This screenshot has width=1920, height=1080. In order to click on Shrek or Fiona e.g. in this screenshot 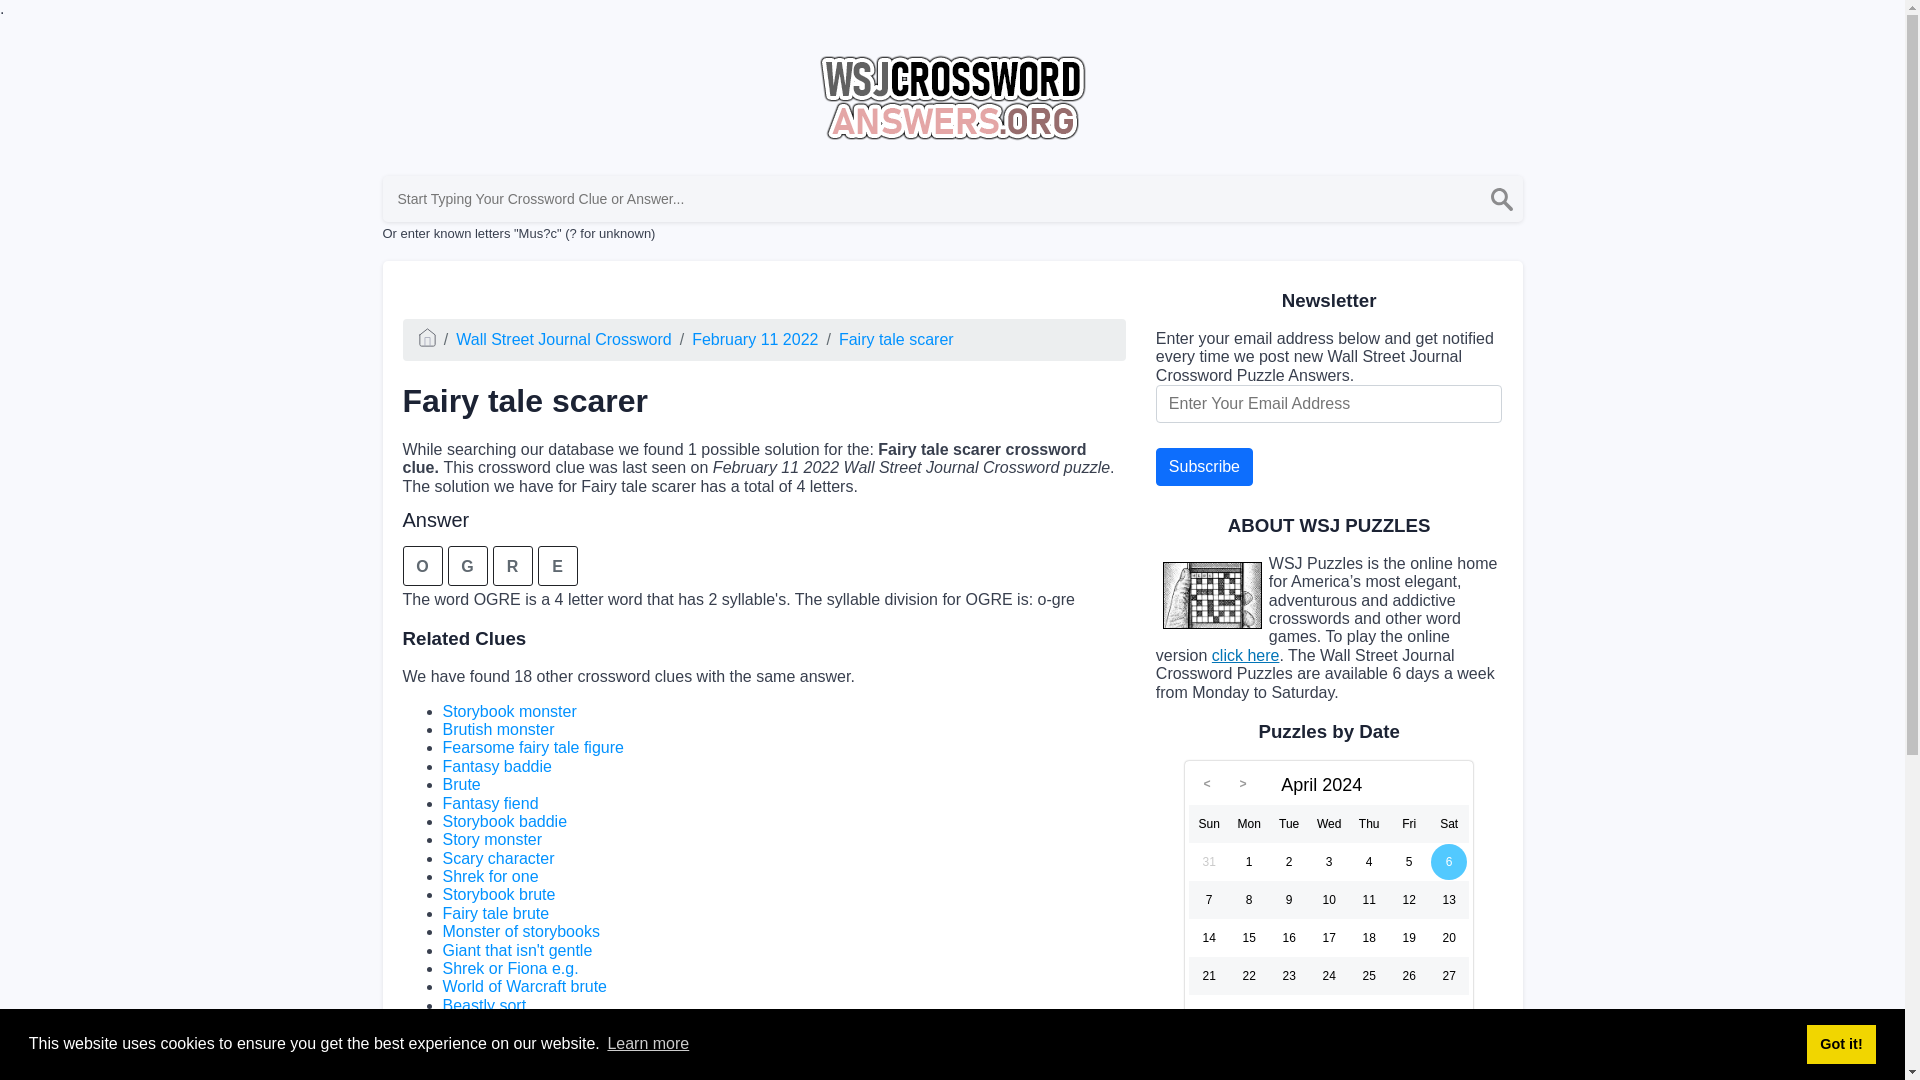, I will do `click(509, 968)`.